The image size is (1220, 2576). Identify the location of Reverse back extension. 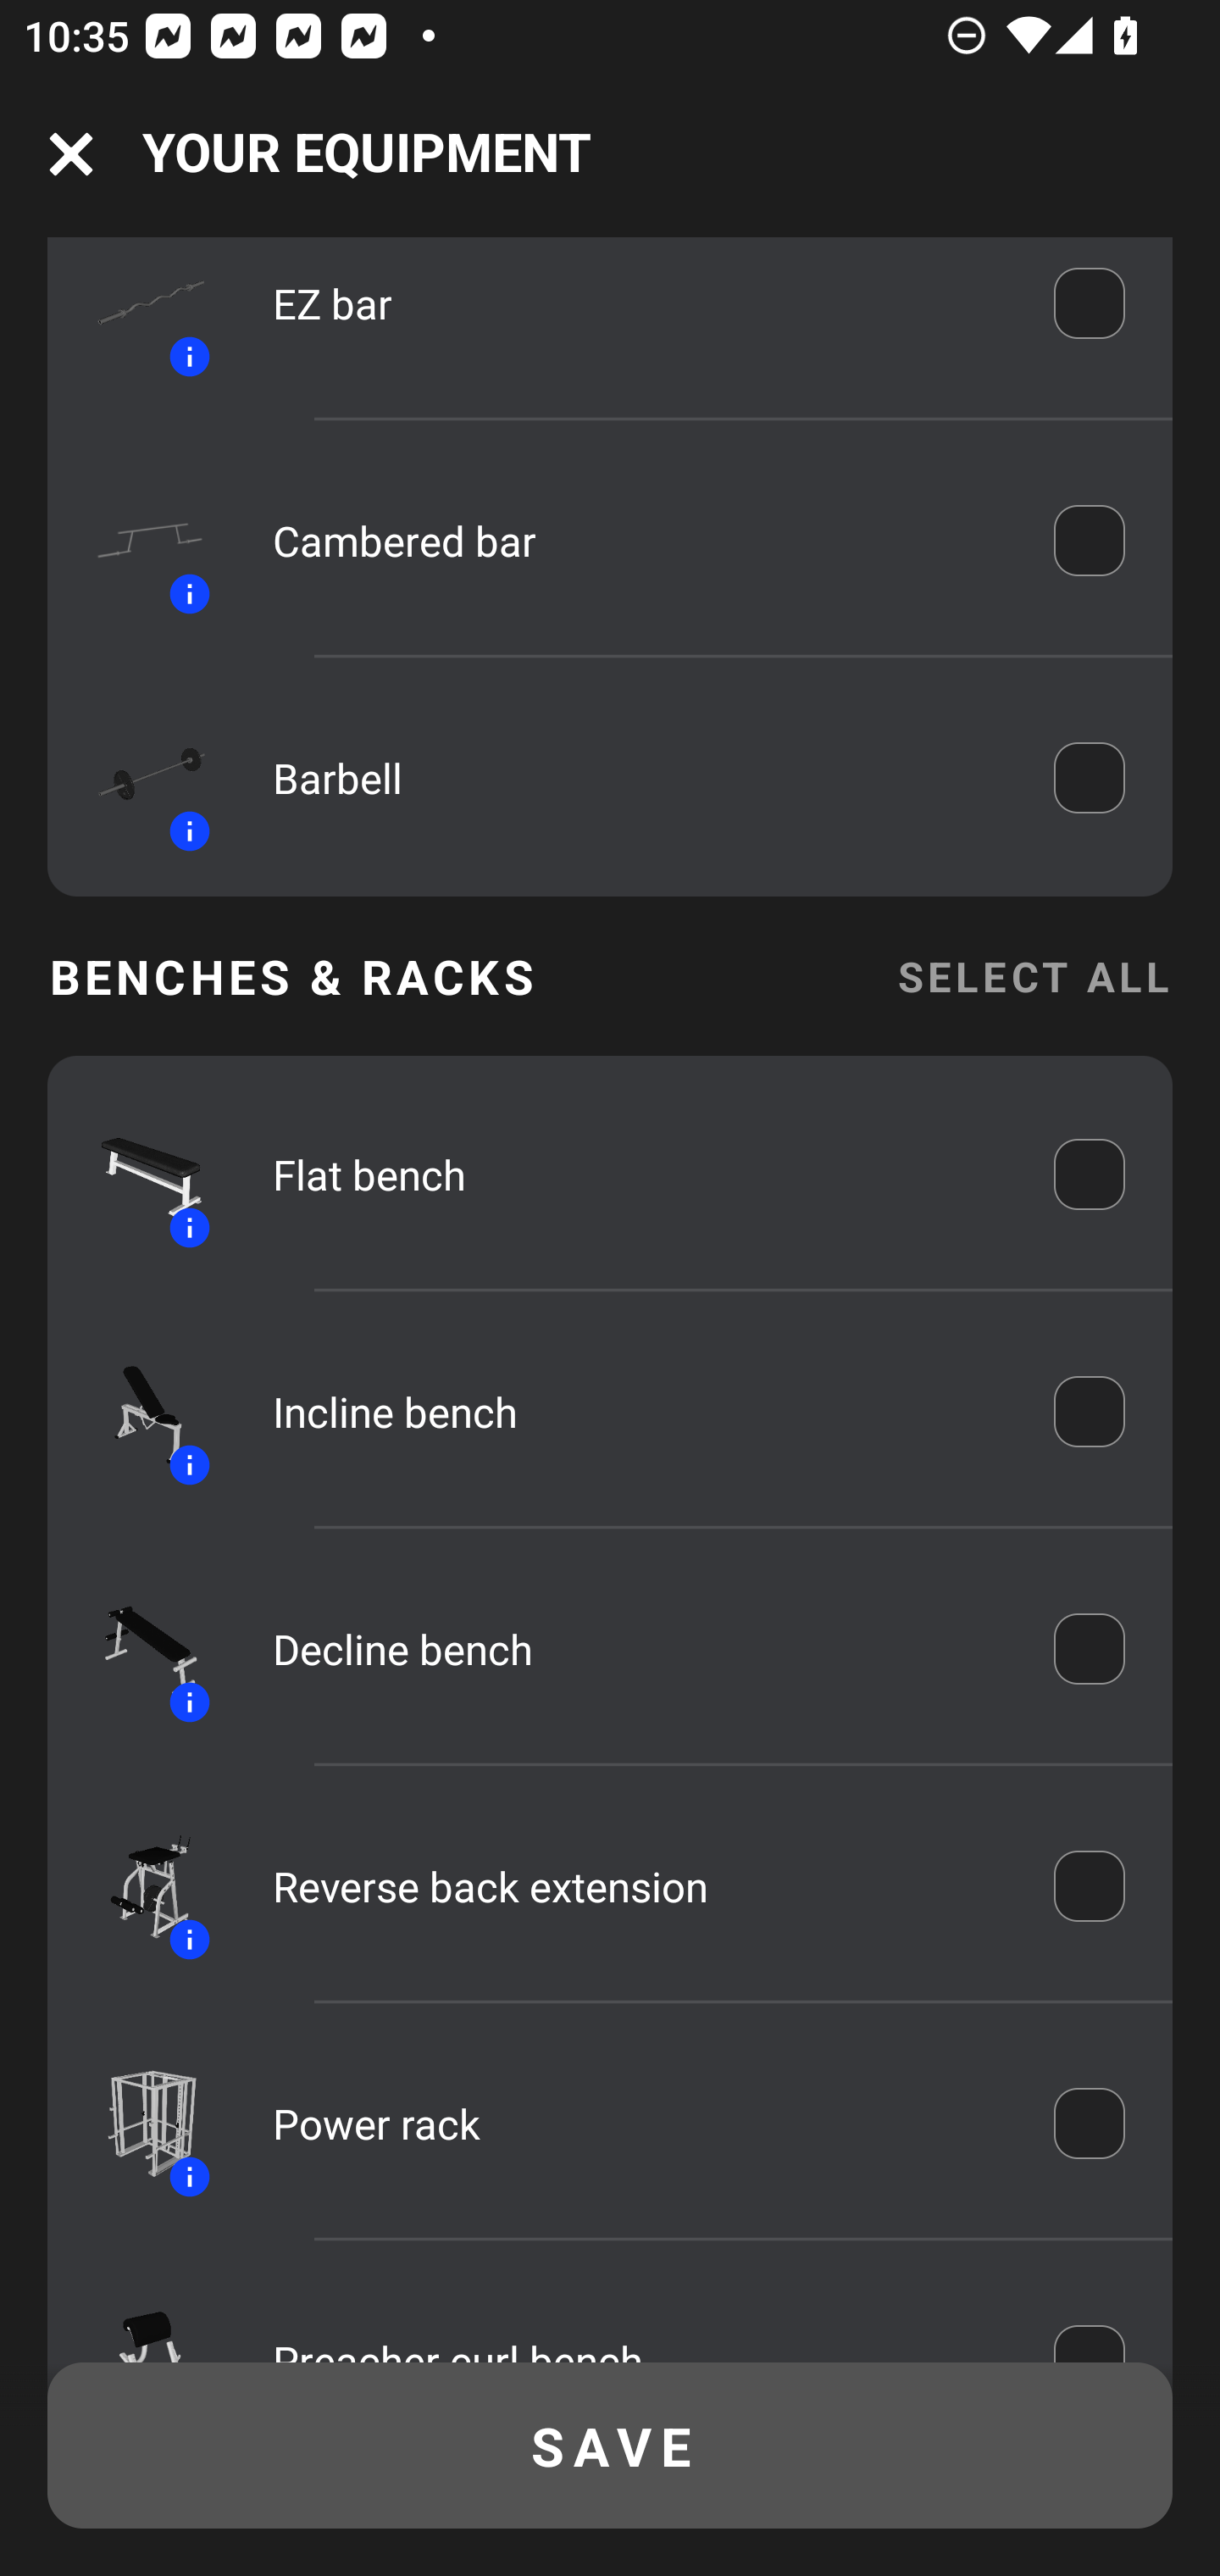
(640, 1886).